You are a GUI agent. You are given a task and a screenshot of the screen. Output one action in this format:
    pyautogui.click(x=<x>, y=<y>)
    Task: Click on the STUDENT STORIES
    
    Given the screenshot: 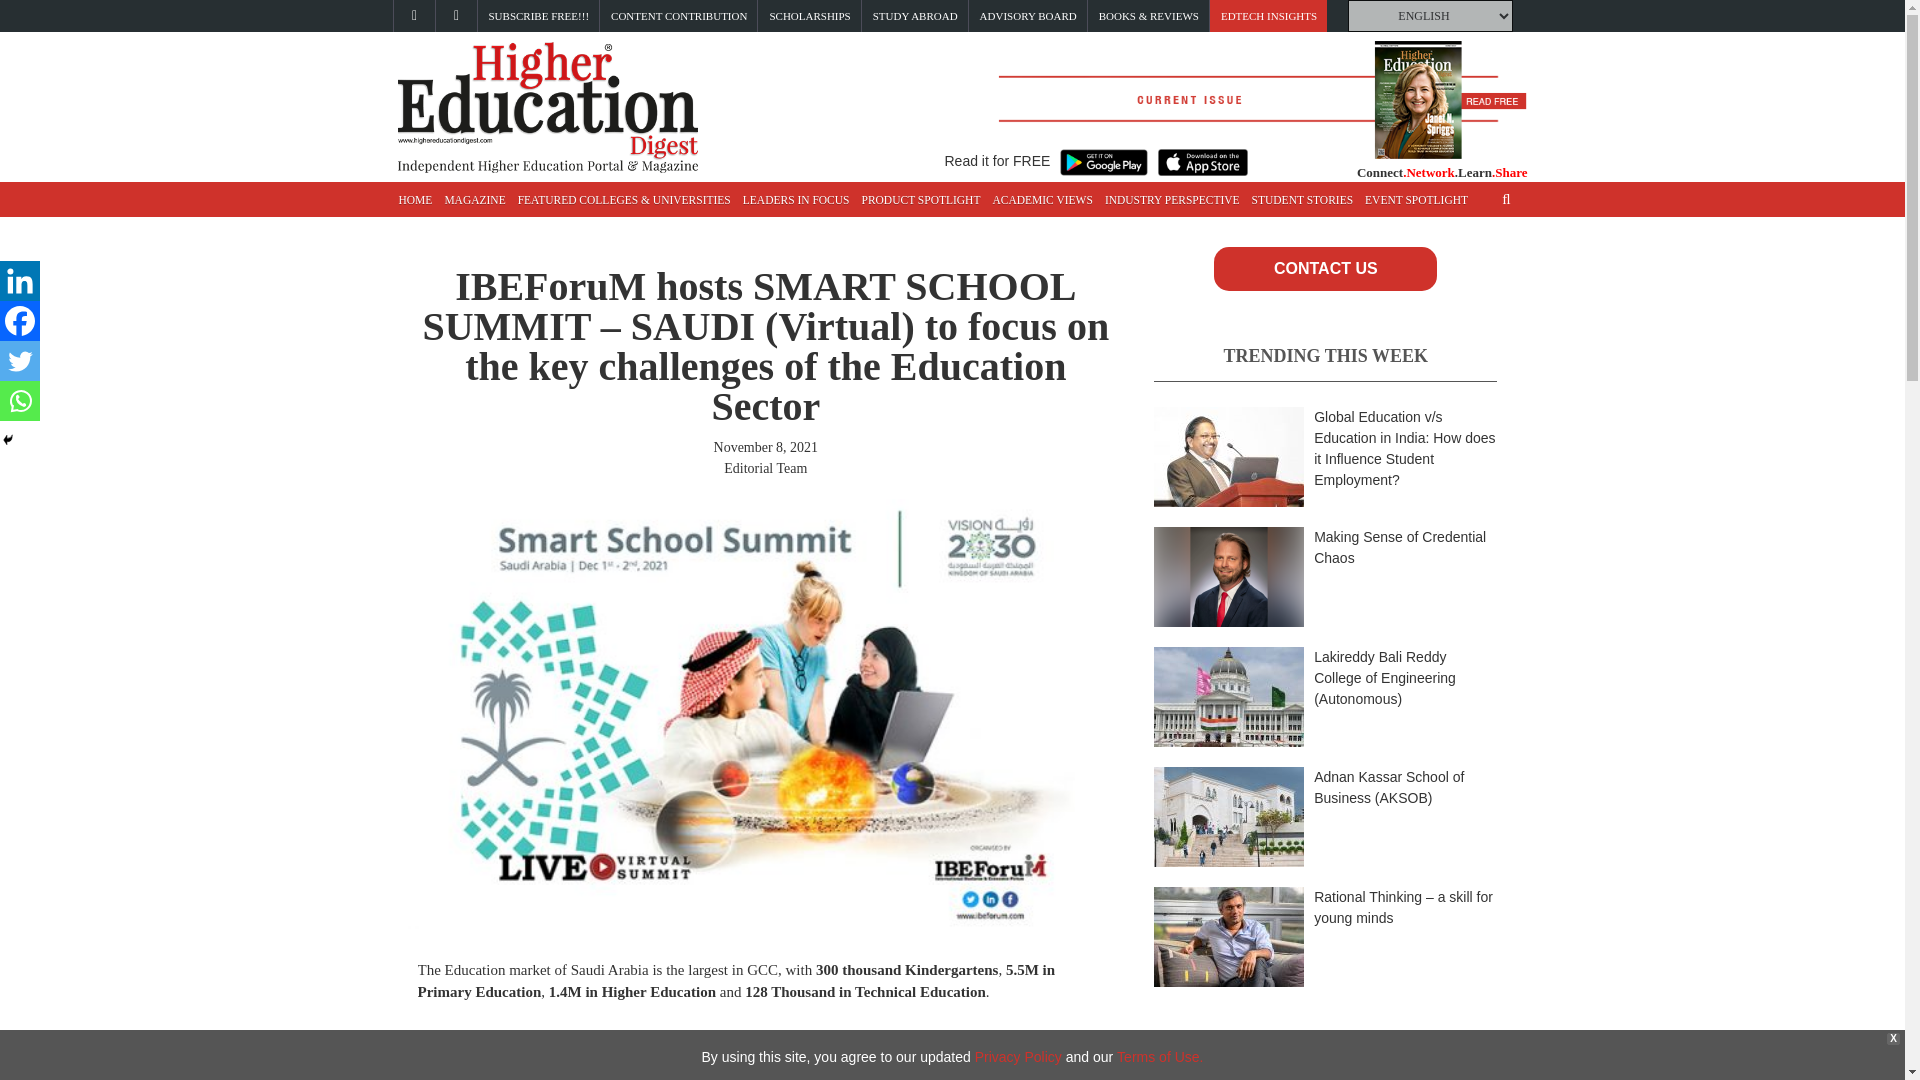 What is the action you would take?
    pyautogui.click(x=1302, y=200)
    